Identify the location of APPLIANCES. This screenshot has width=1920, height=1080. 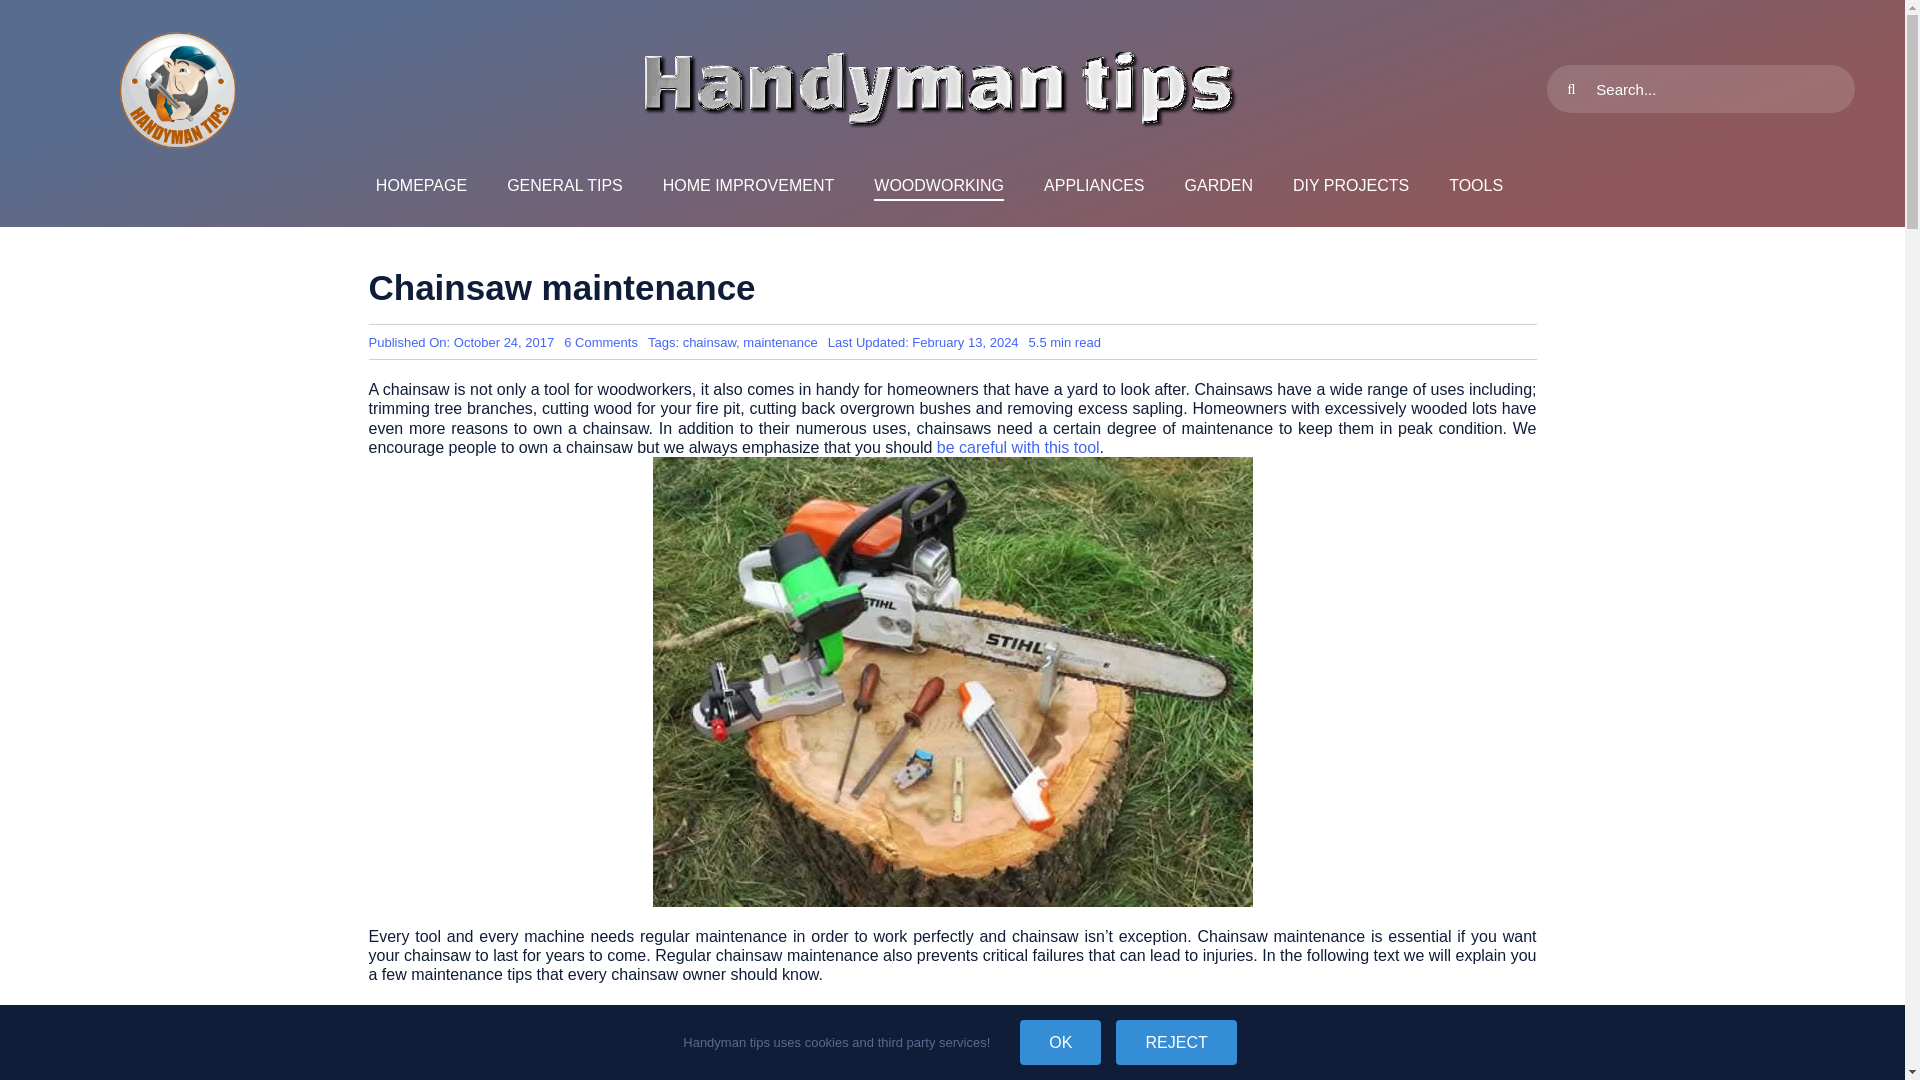
(1350, 186).